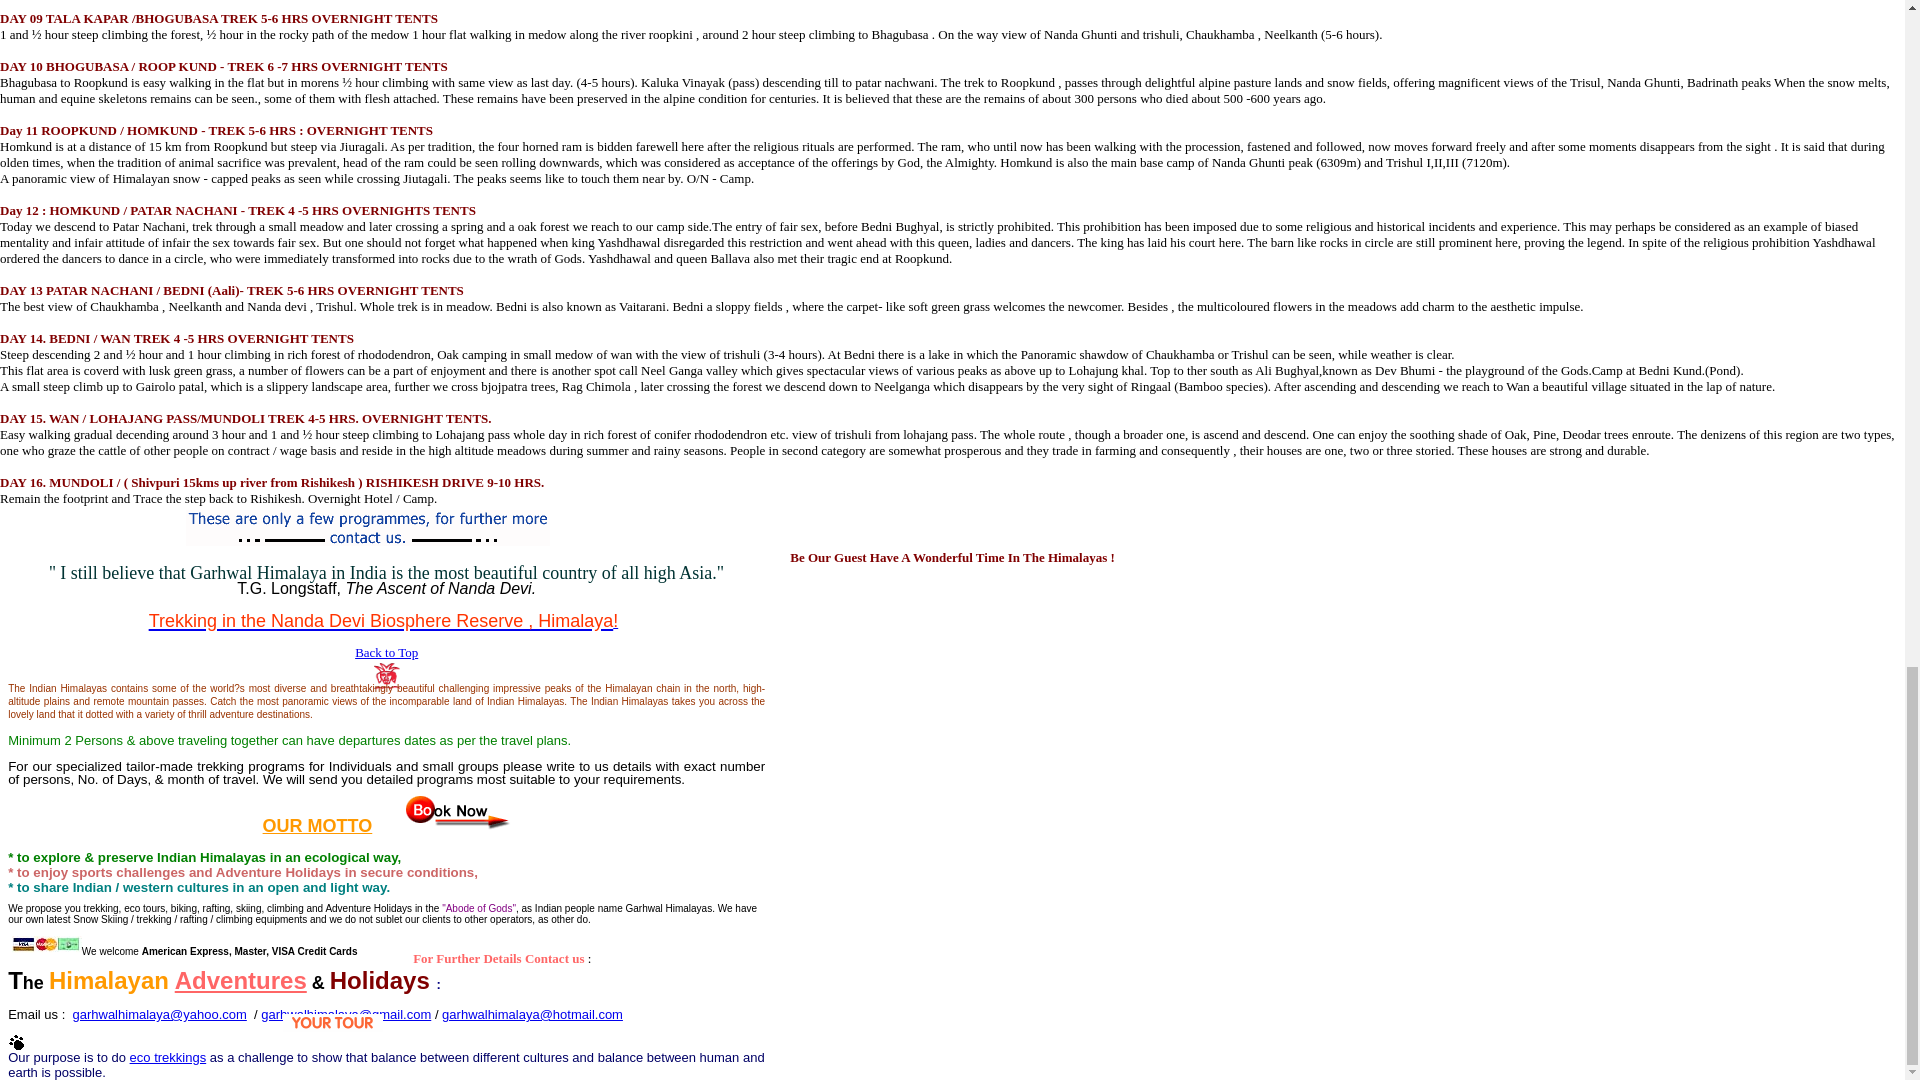 This screenshot has width=1920, height=1080. I want to click on Trekking in the Nanda Devi Biosphere Reserve , Himalaya, so click(382, 618).